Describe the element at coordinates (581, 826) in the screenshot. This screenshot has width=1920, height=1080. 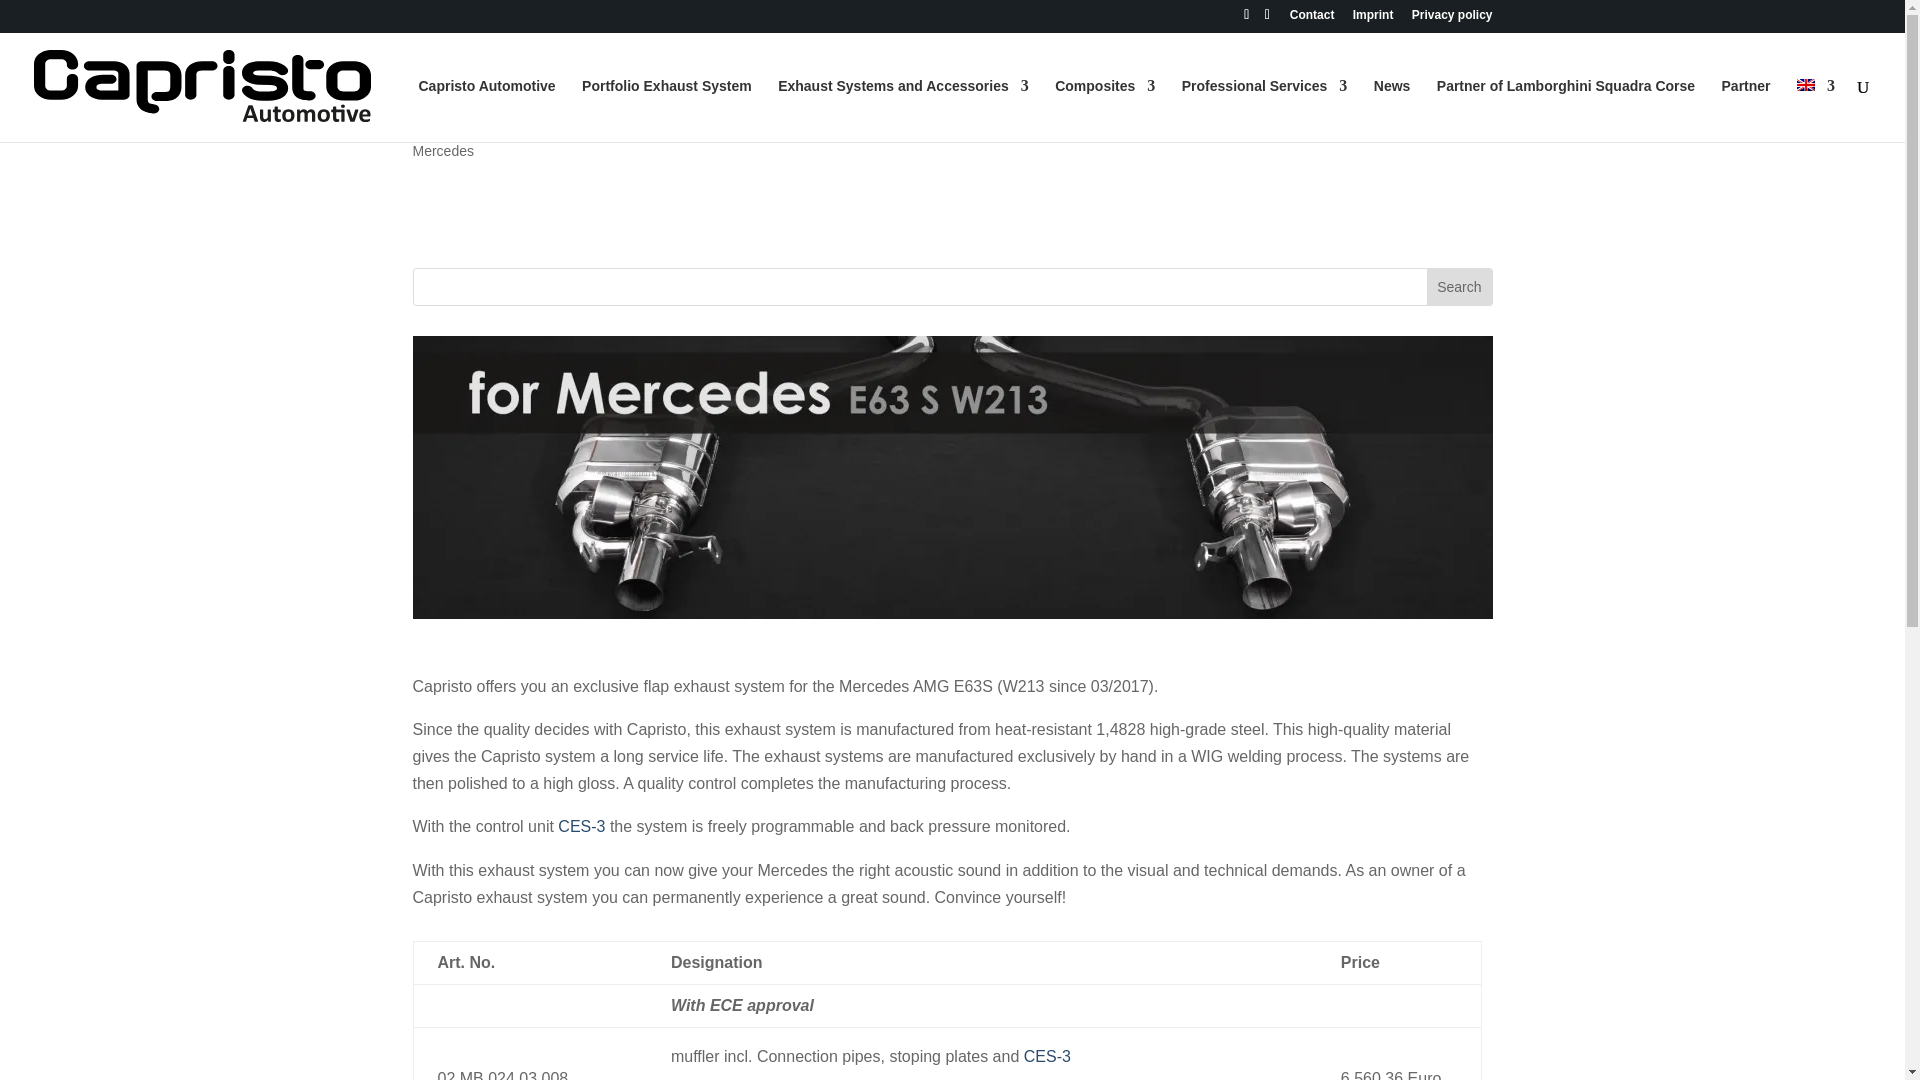
I see `CES-3` at that location.